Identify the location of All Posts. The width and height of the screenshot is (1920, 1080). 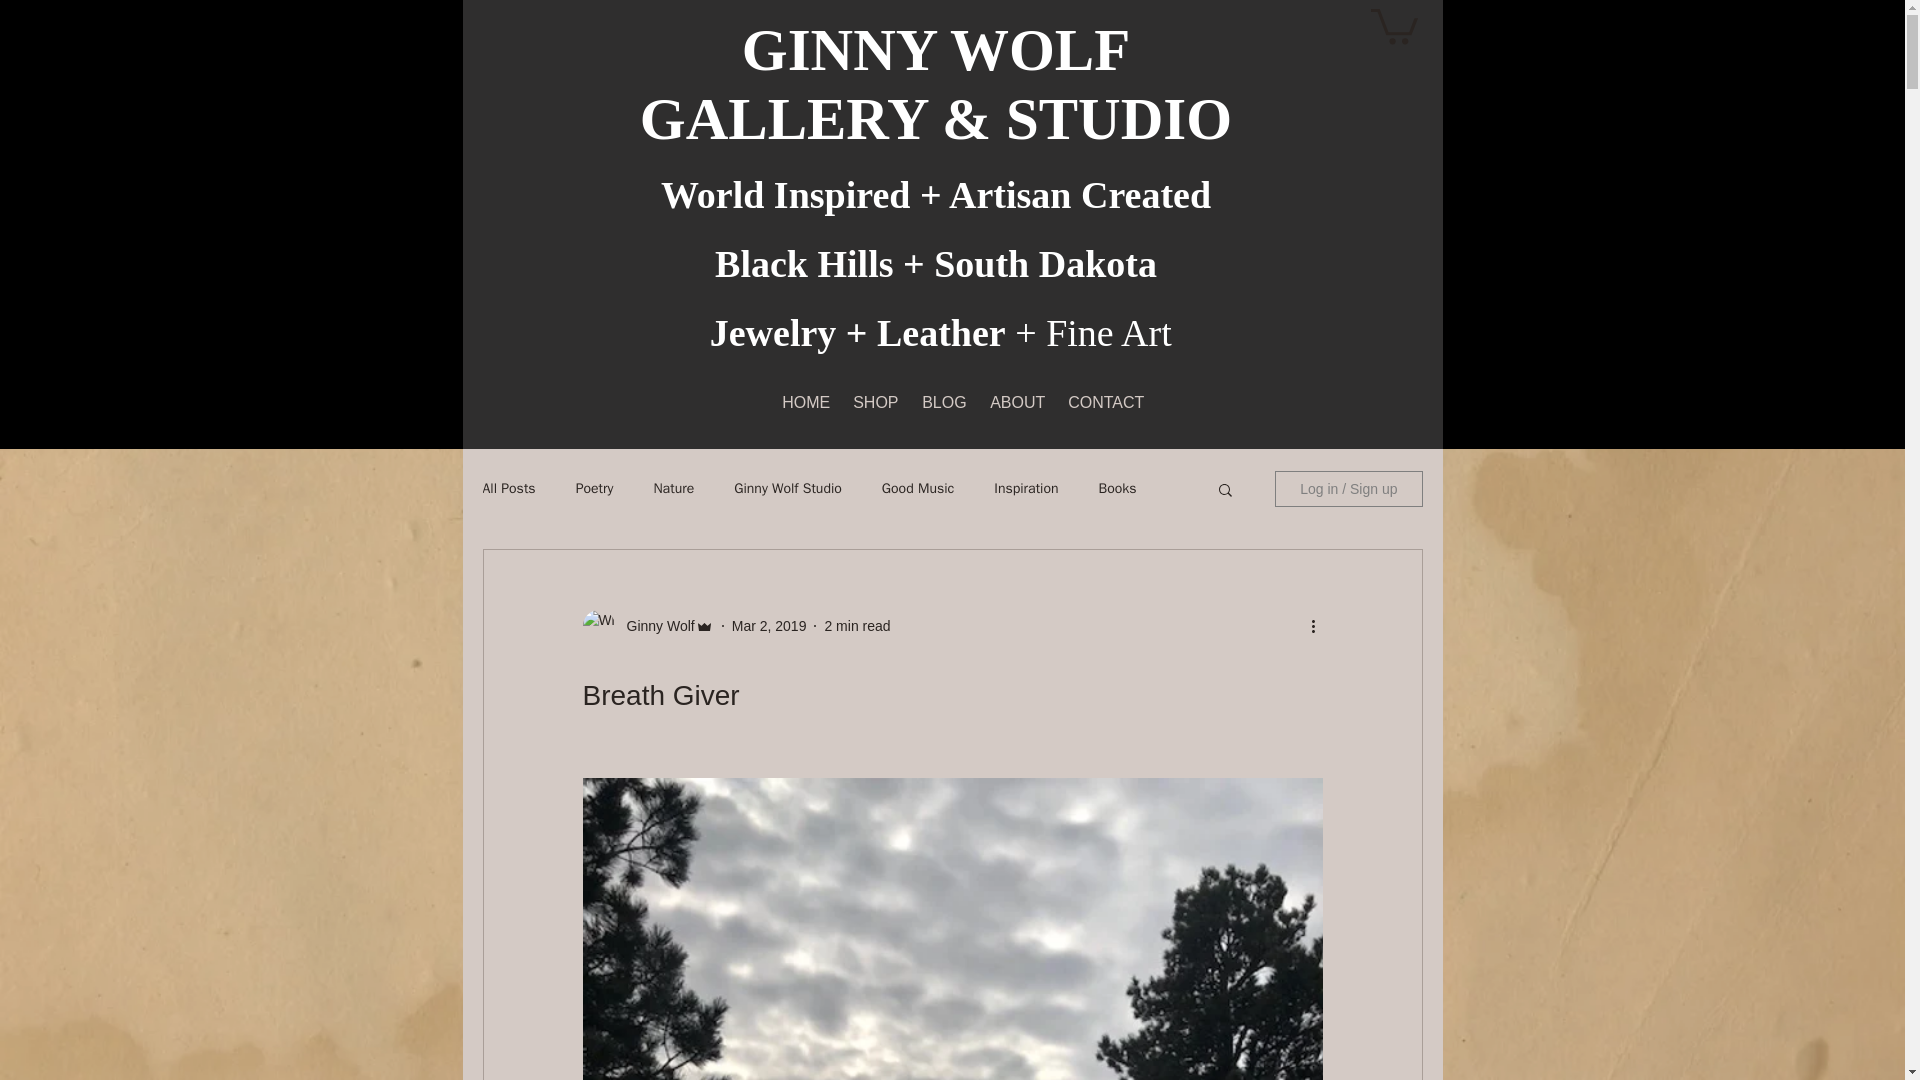
(508, 488).